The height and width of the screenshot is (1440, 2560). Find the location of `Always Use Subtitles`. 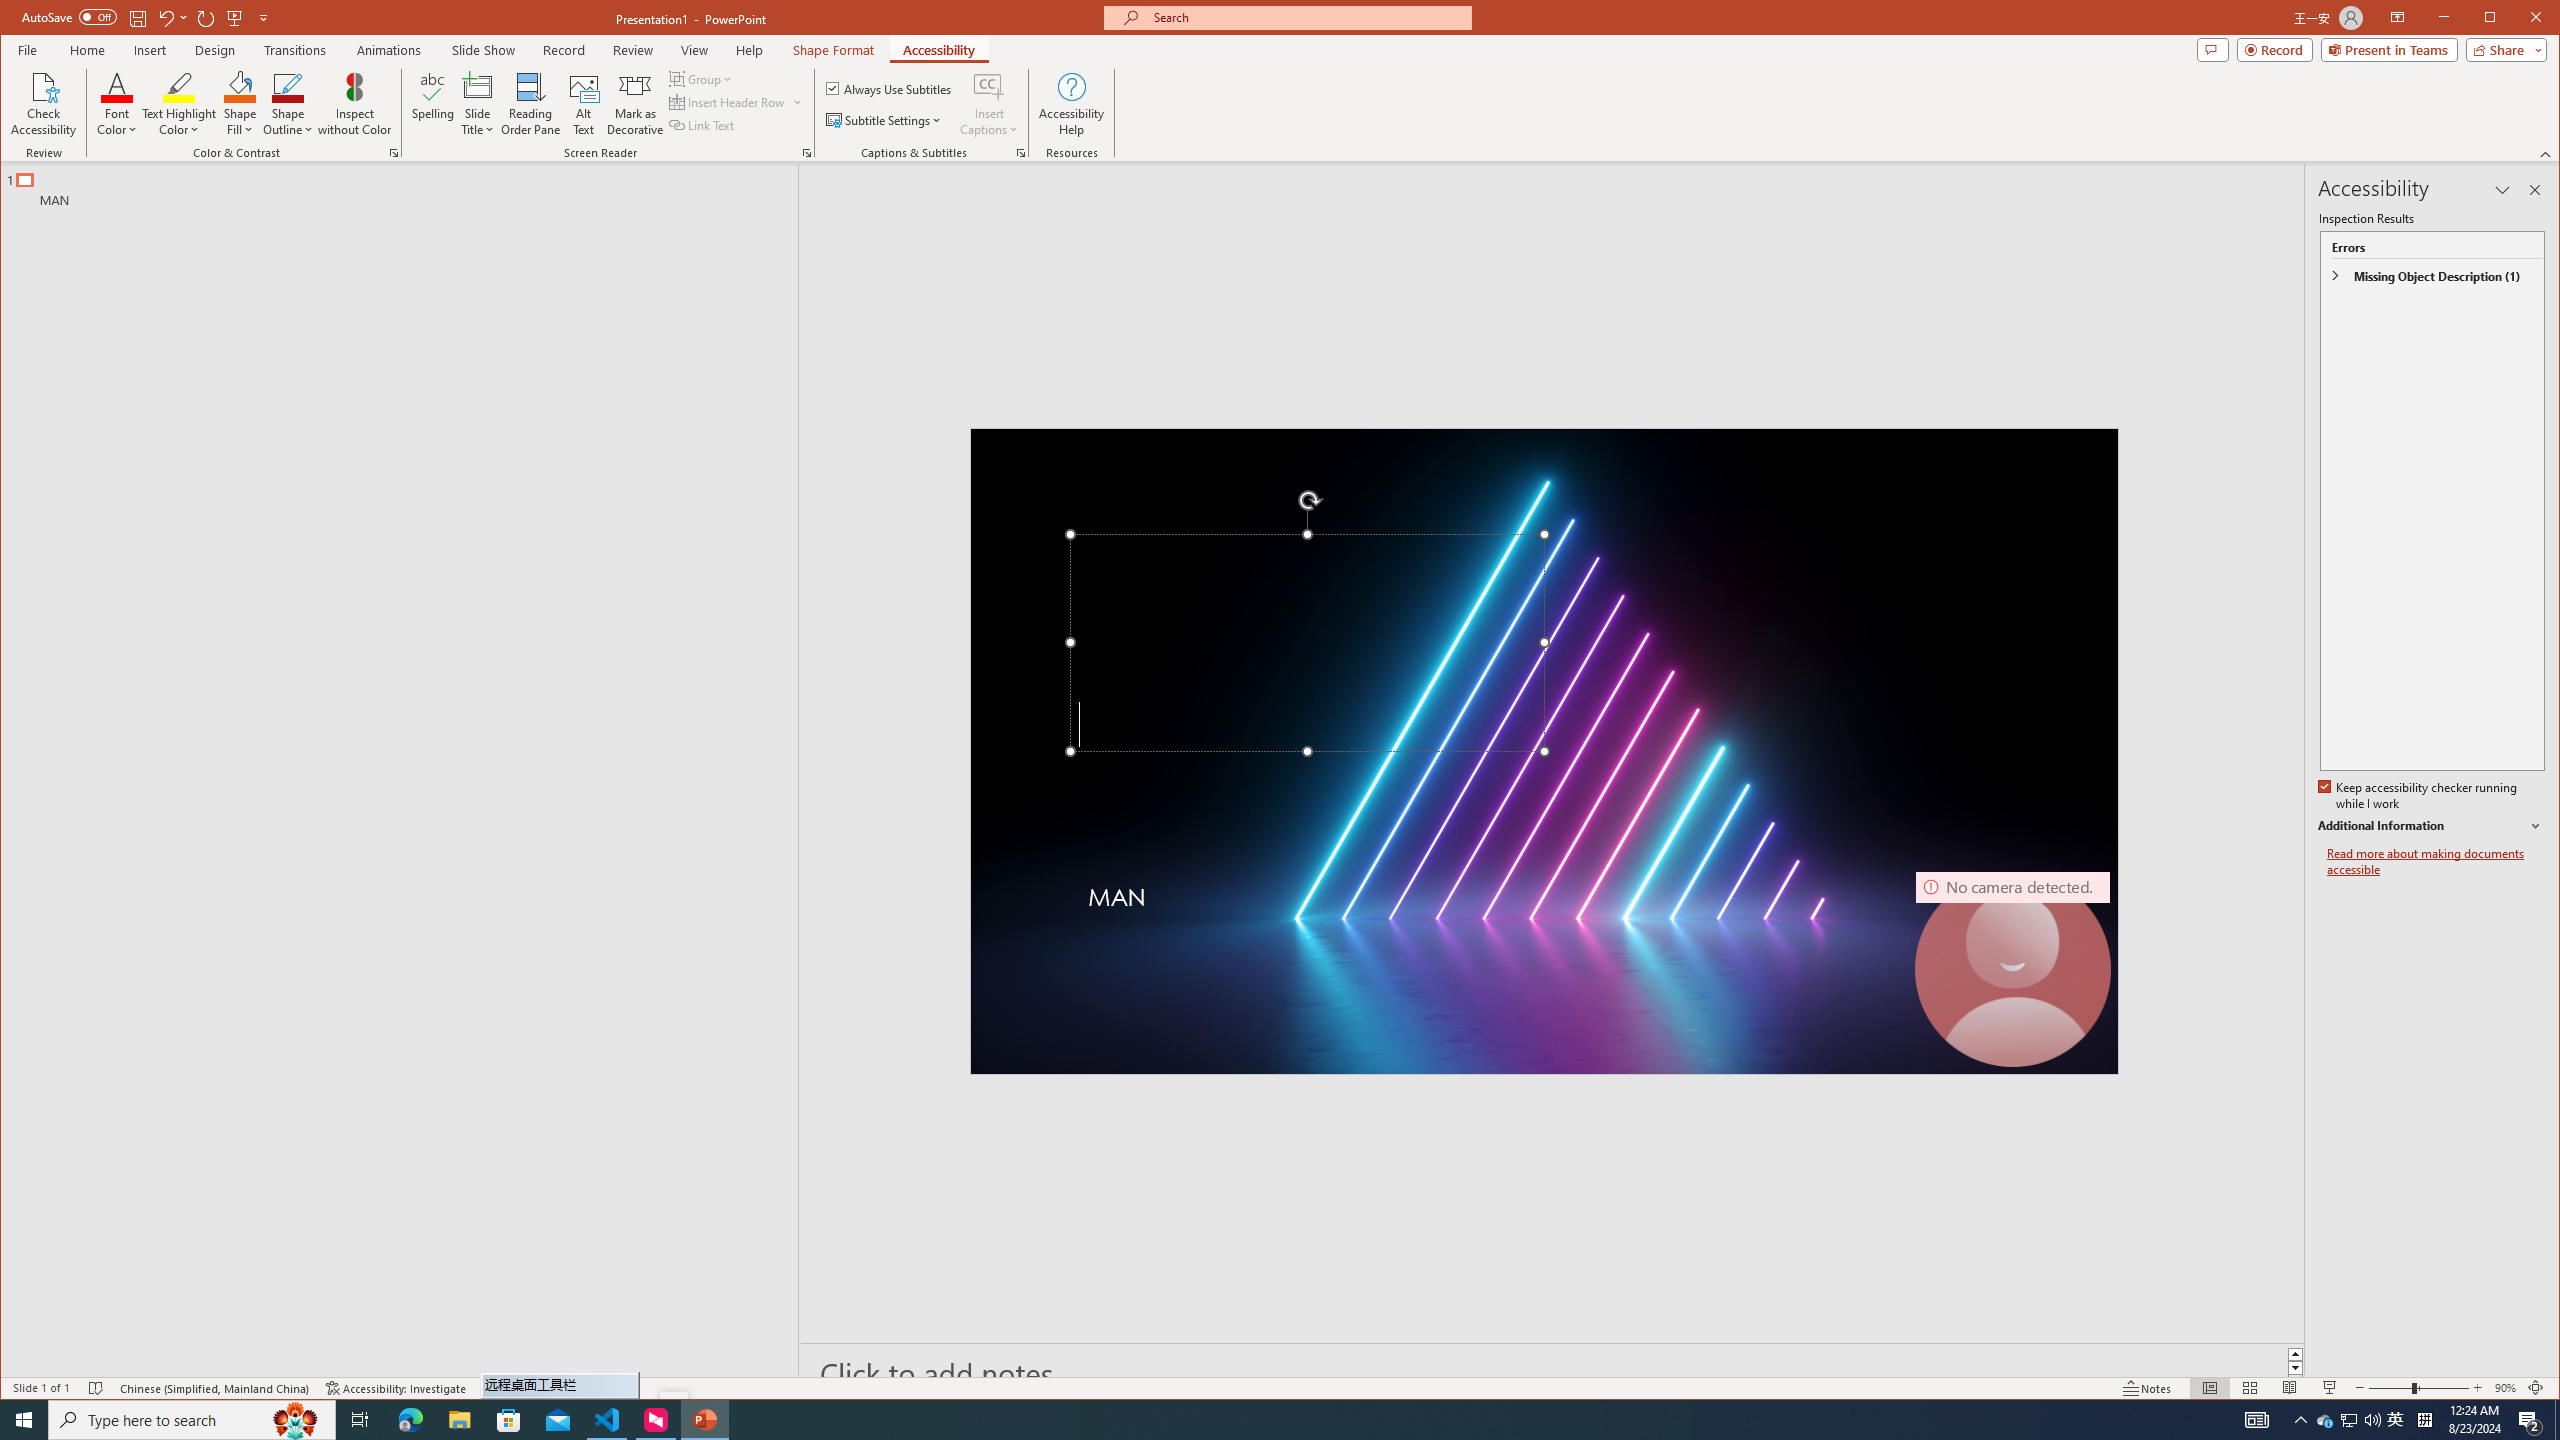

Always Use Subtitles is located at coordinates (889, 88).